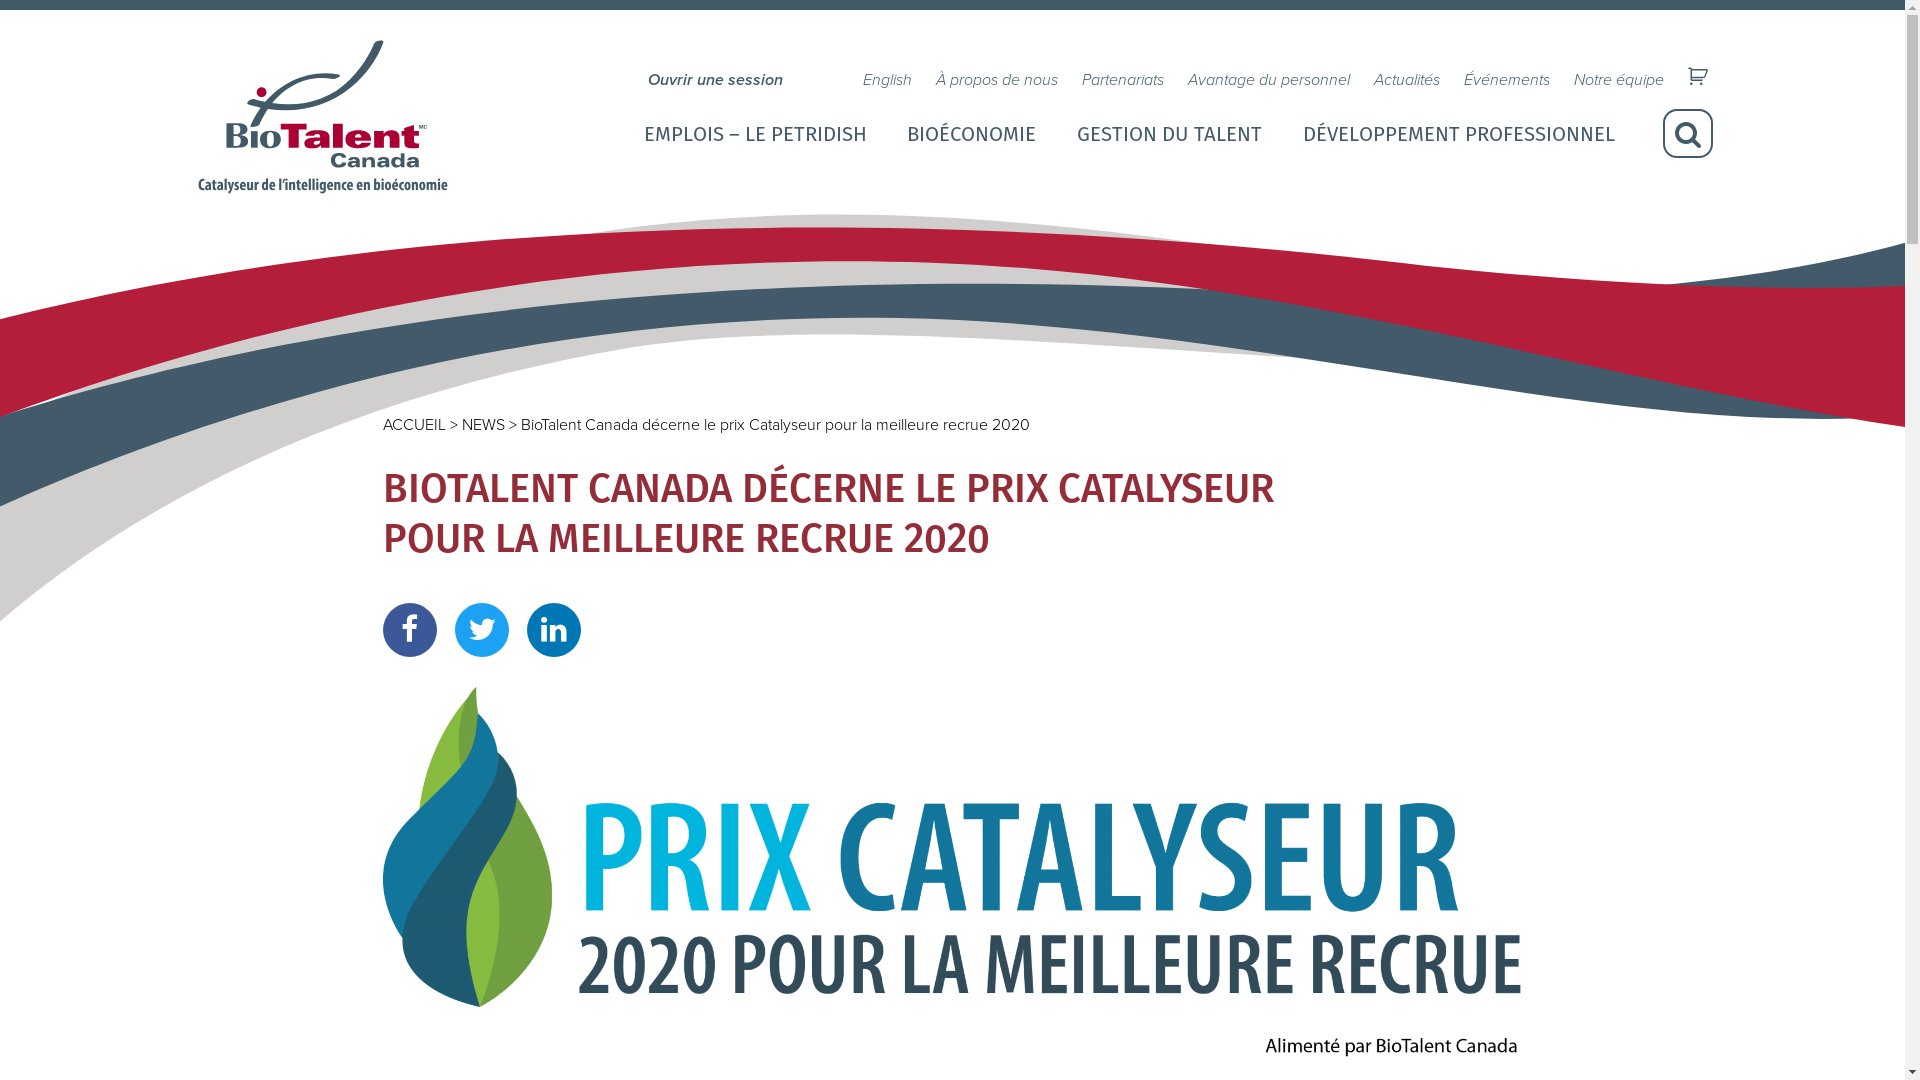  Describe the element at coordinates (409, 630) in the screenshot. I see `Share this on Facebook` at that location.